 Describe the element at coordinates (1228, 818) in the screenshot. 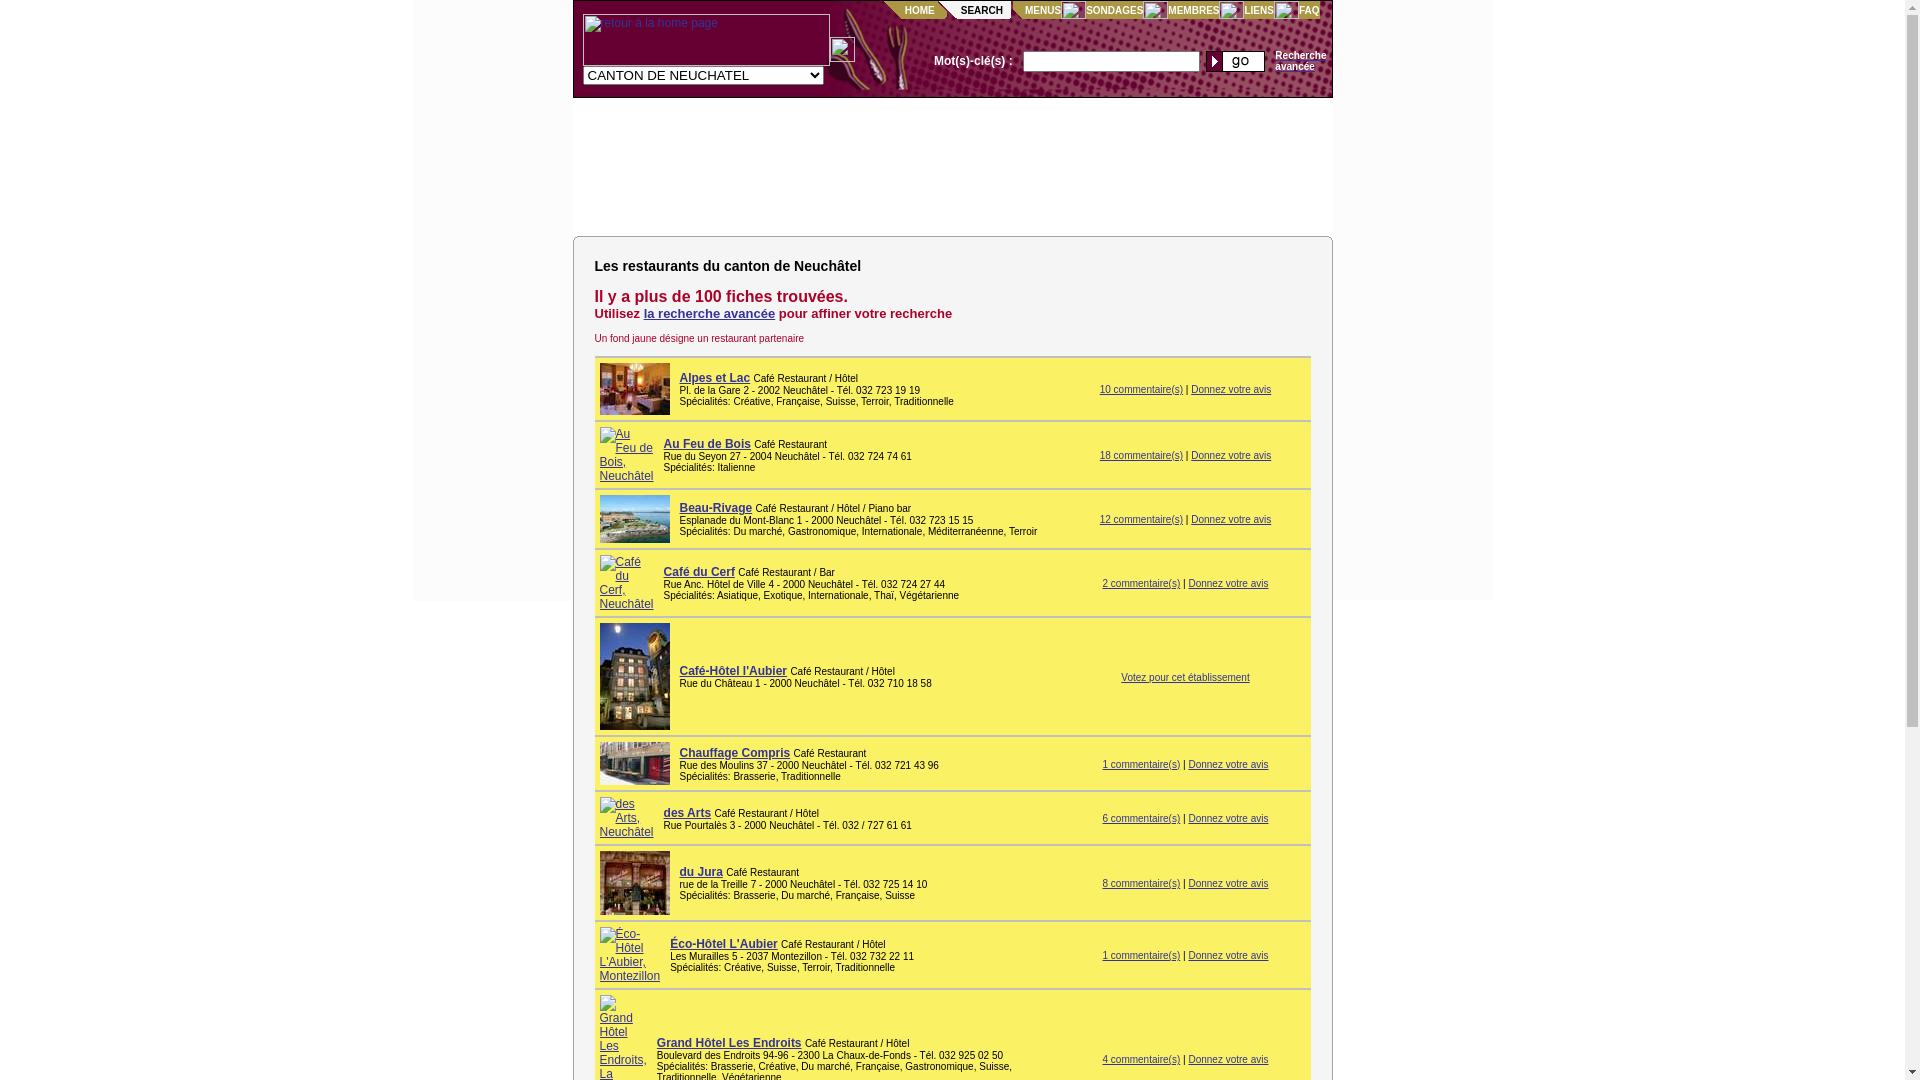

I see `Donnez votre avis` at that location.